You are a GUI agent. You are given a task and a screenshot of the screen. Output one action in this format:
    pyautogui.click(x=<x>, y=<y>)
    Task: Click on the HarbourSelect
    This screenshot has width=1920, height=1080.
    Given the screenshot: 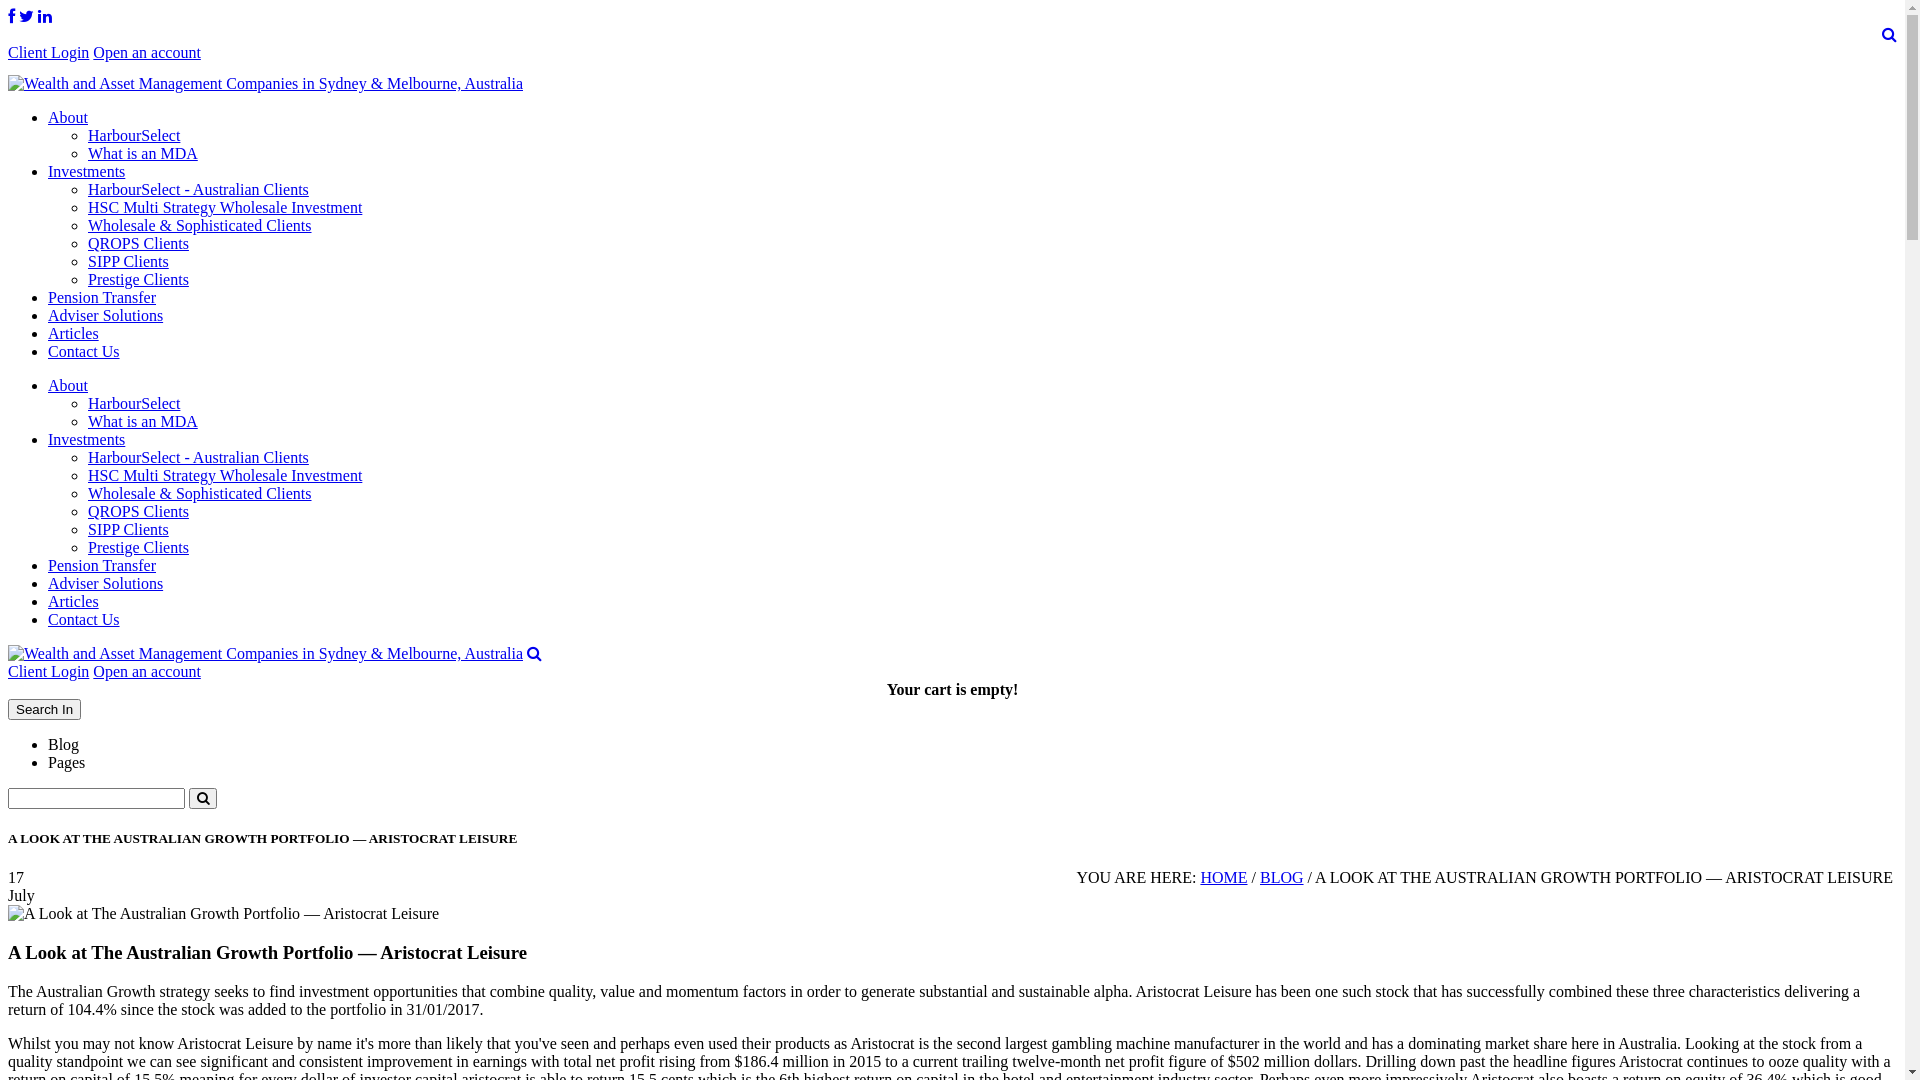 What is the action you would take?
    pyautogui.click(x=134, y=136)
    